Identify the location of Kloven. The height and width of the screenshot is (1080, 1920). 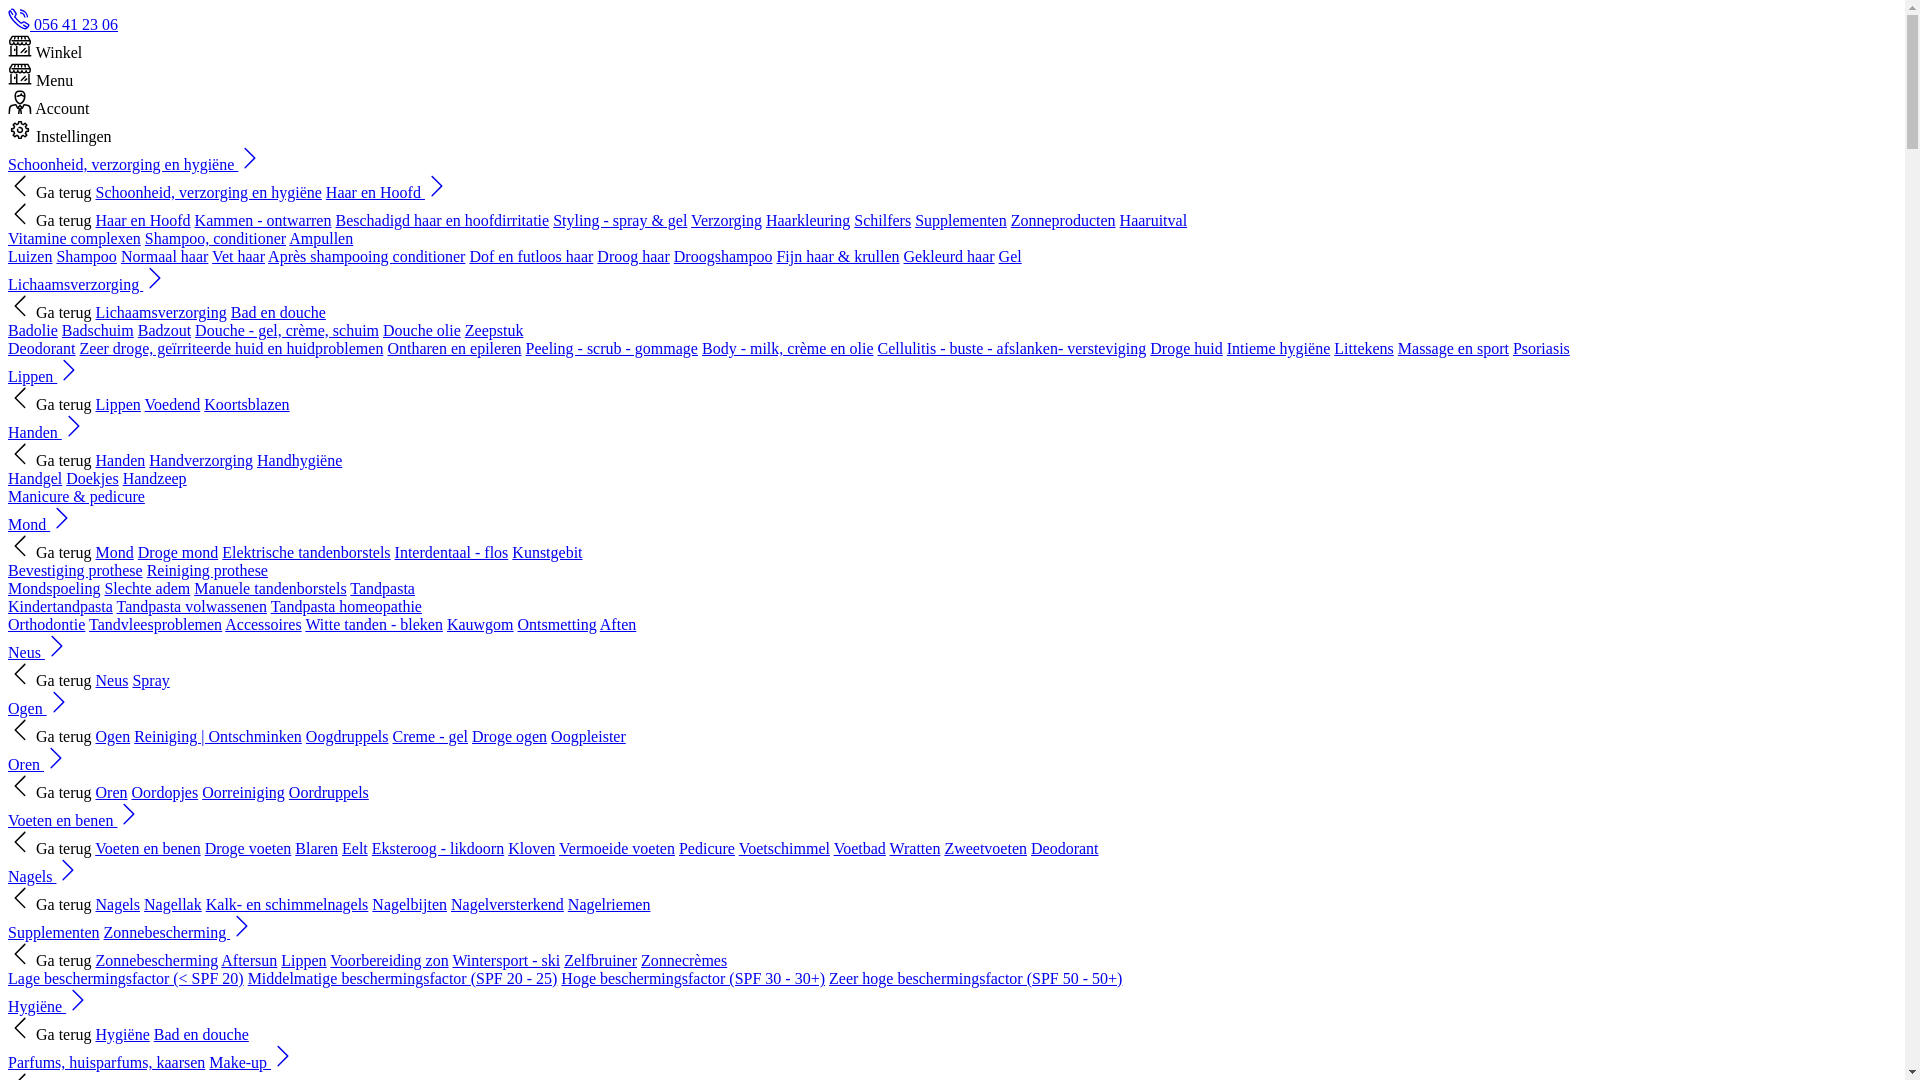
(532, 848).